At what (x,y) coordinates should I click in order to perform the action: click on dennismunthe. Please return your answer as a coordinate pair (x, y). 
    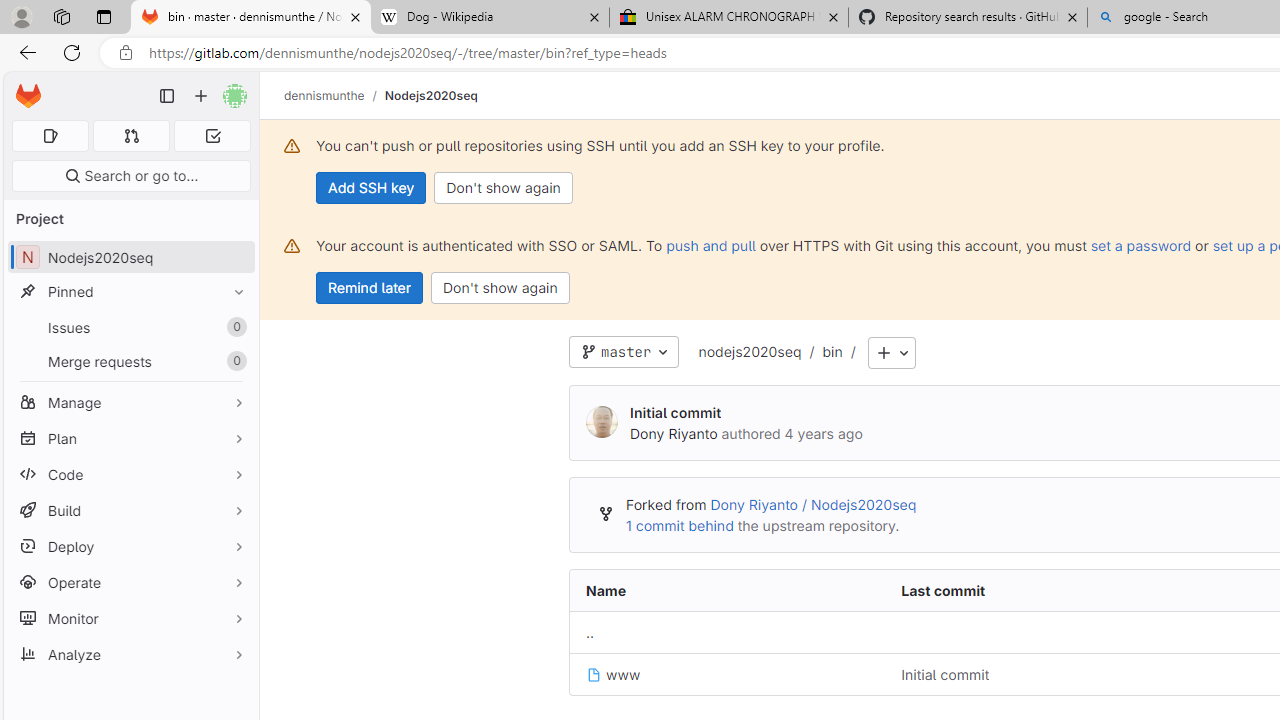
    Looking at the image, I should click on (324, 95).